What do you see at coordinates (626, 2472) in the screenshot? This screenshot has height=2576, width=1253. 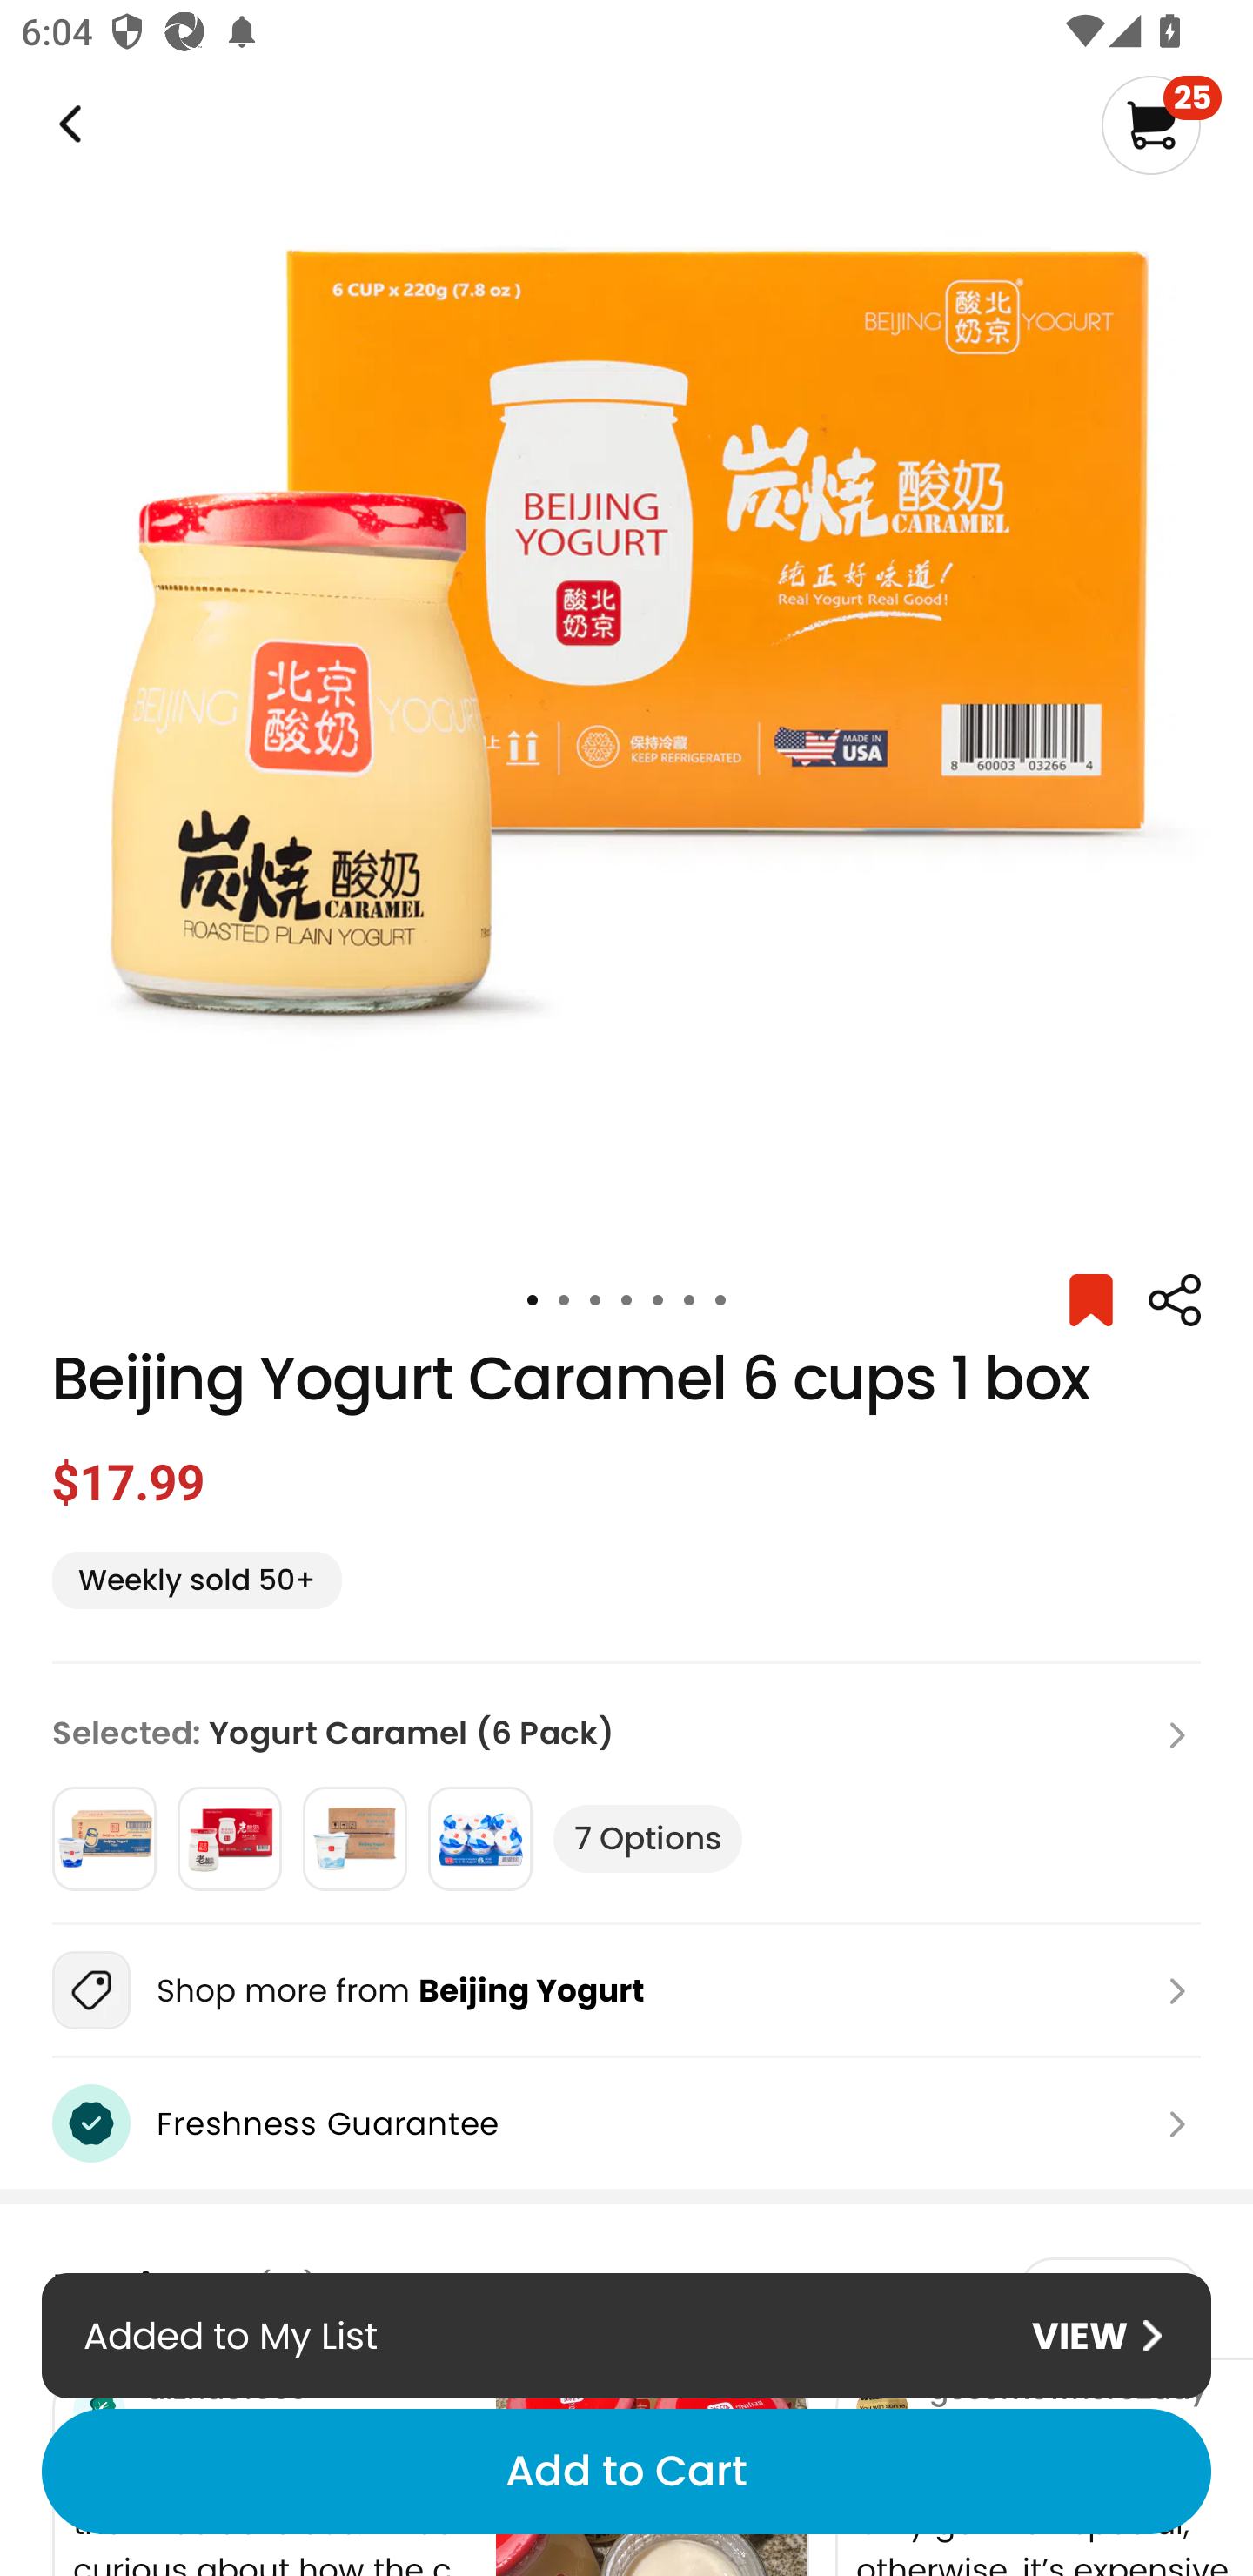 I see `Add to Cart` at bounding box center [626, 2472].